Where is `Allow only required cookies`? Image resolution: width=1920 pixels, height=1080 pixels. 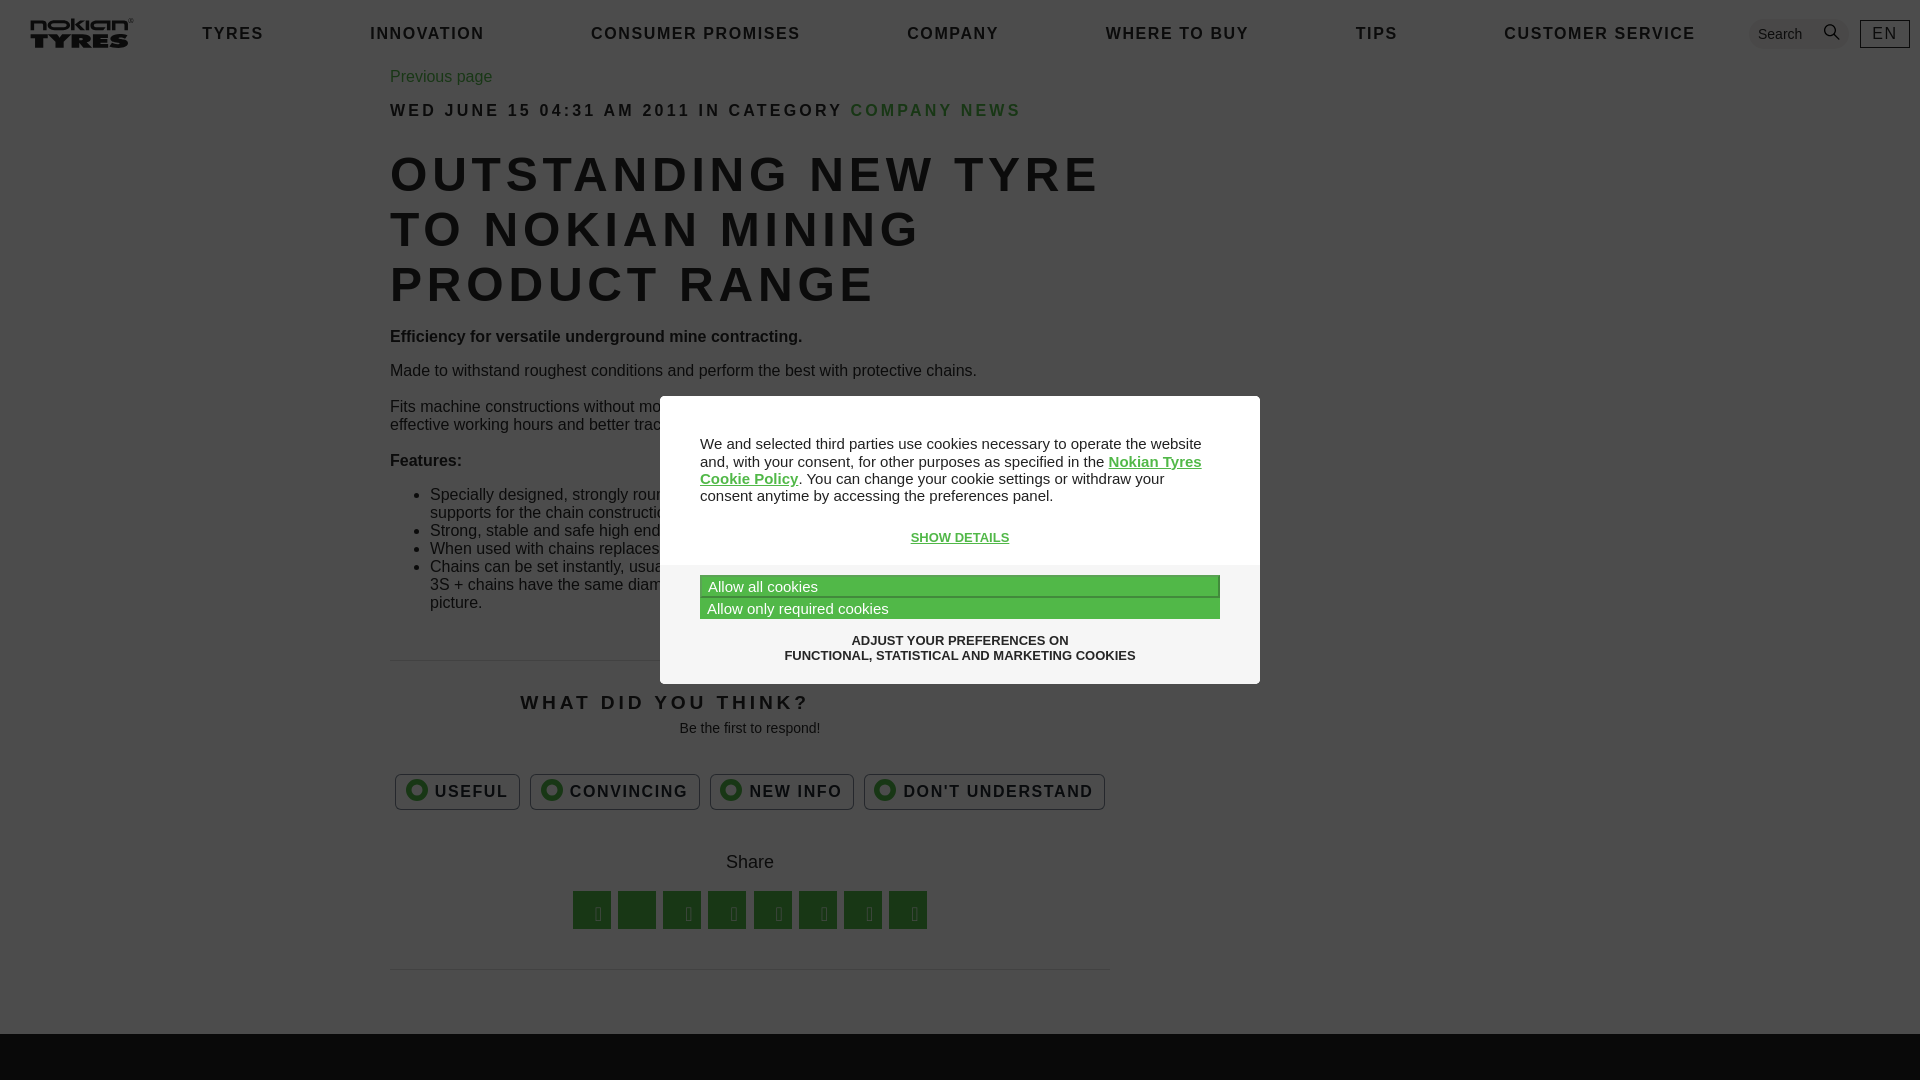
Allow only required cookies is located at coordinates (960, 608).